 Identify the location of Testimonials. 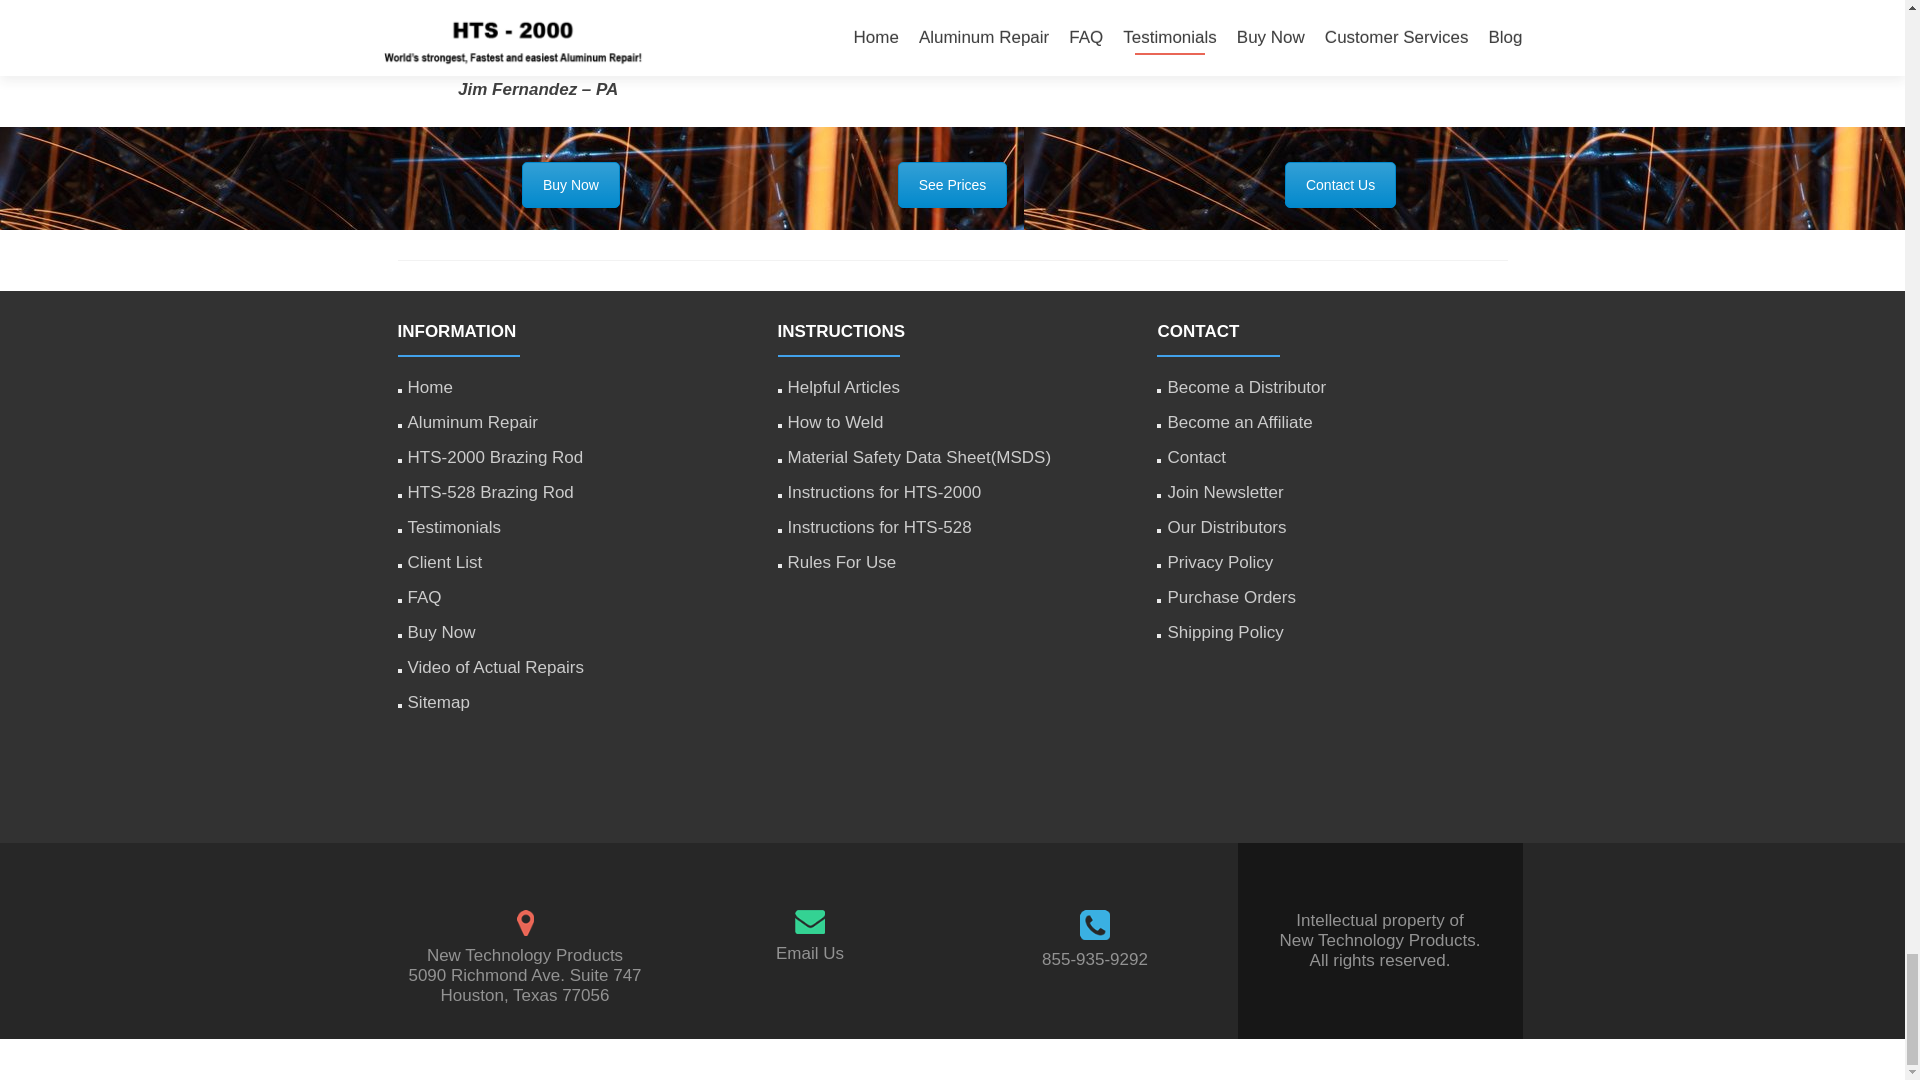
(454, 527).